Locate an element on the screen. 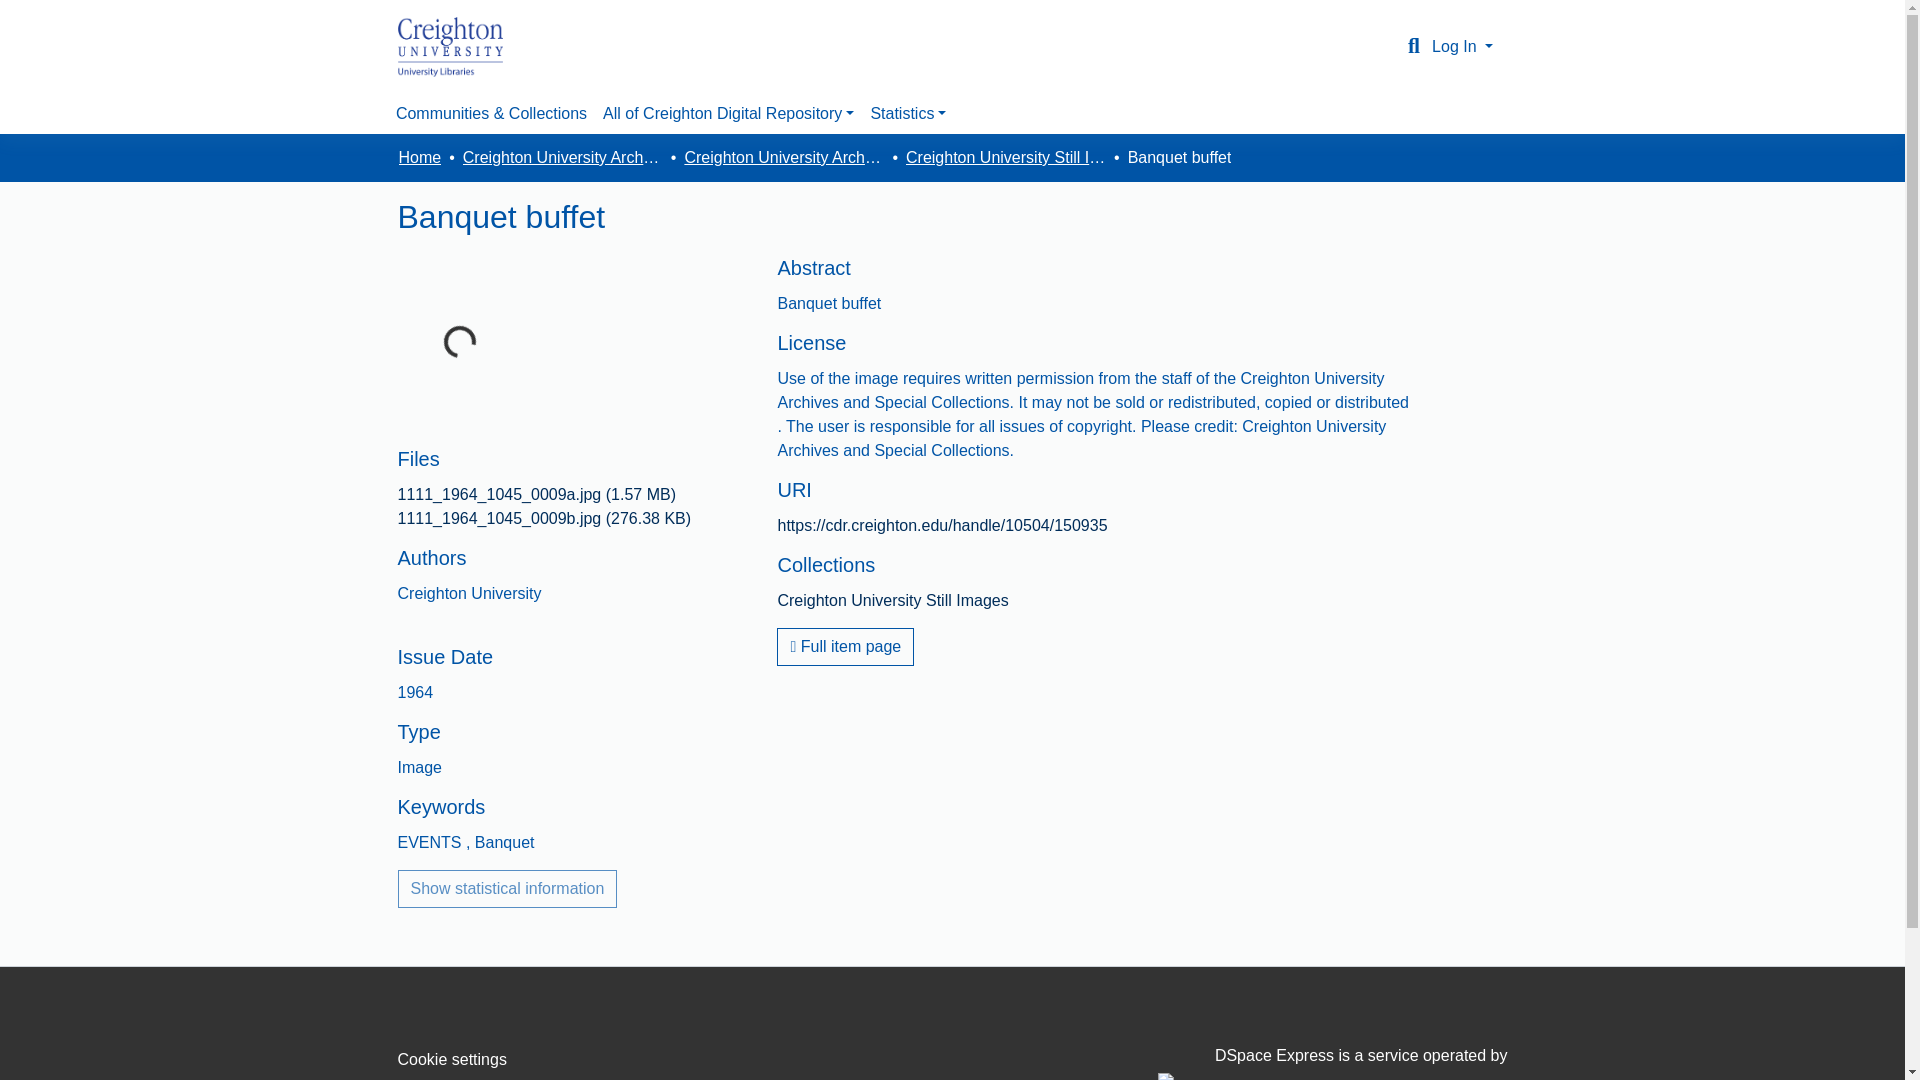 The image size is (1920, 1080). Search is located at coordinates (1414, 46).